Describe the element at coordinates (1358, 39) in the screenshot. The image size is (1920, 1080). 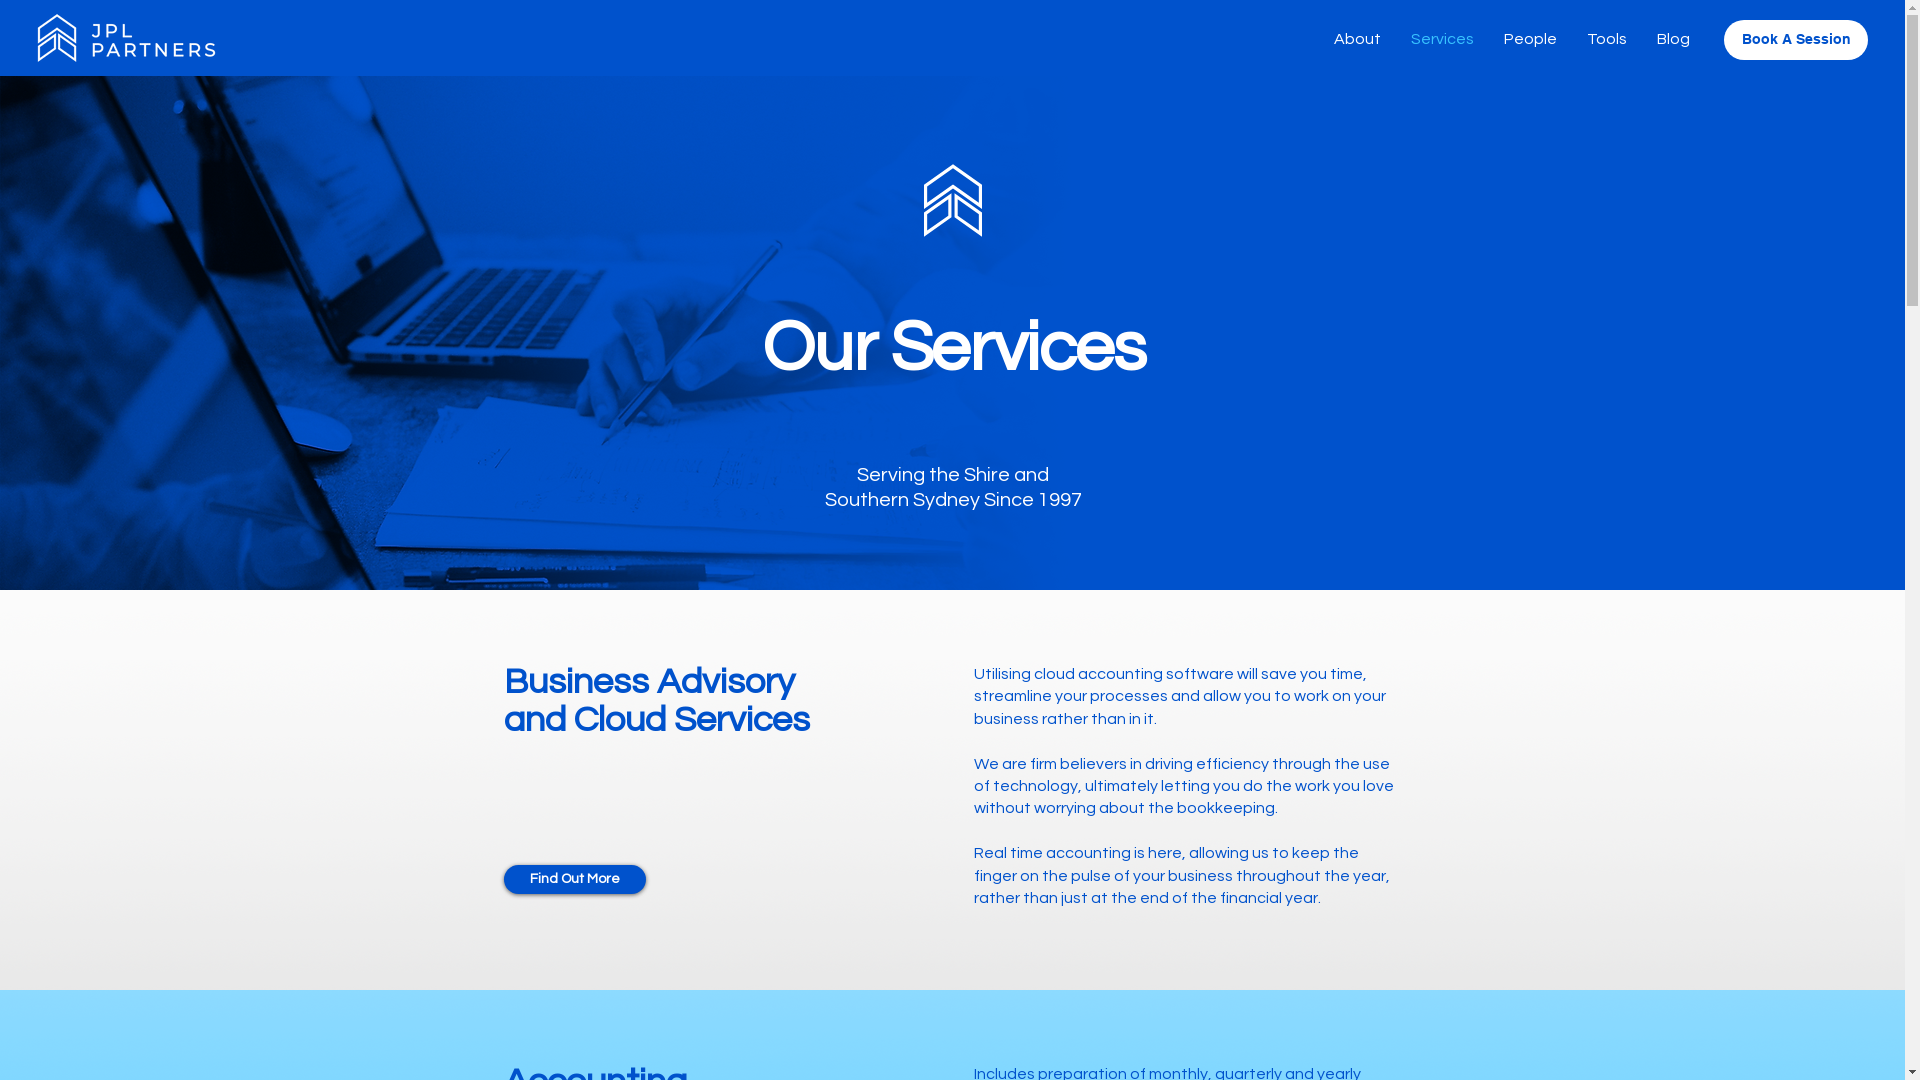
I see `About` at that location.